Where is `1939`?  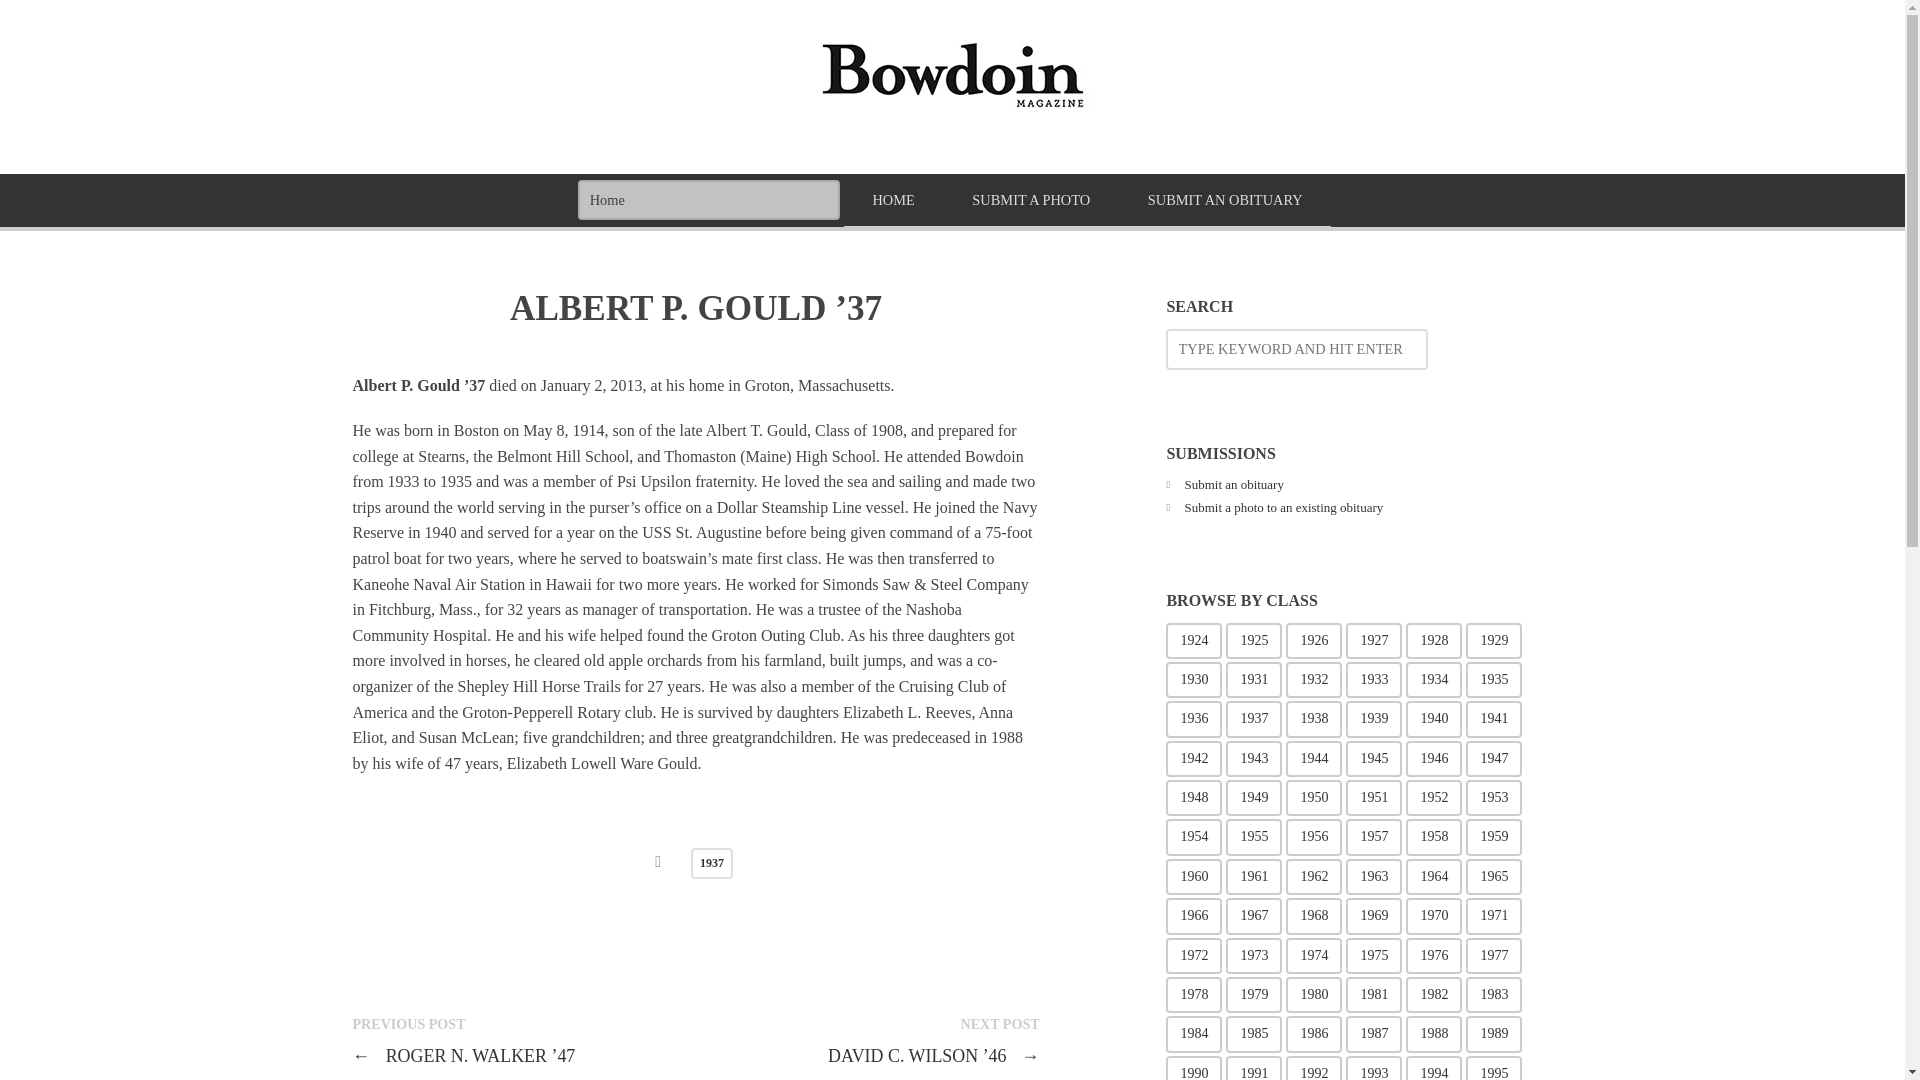 1939 is located at coordinates (1373, 718).